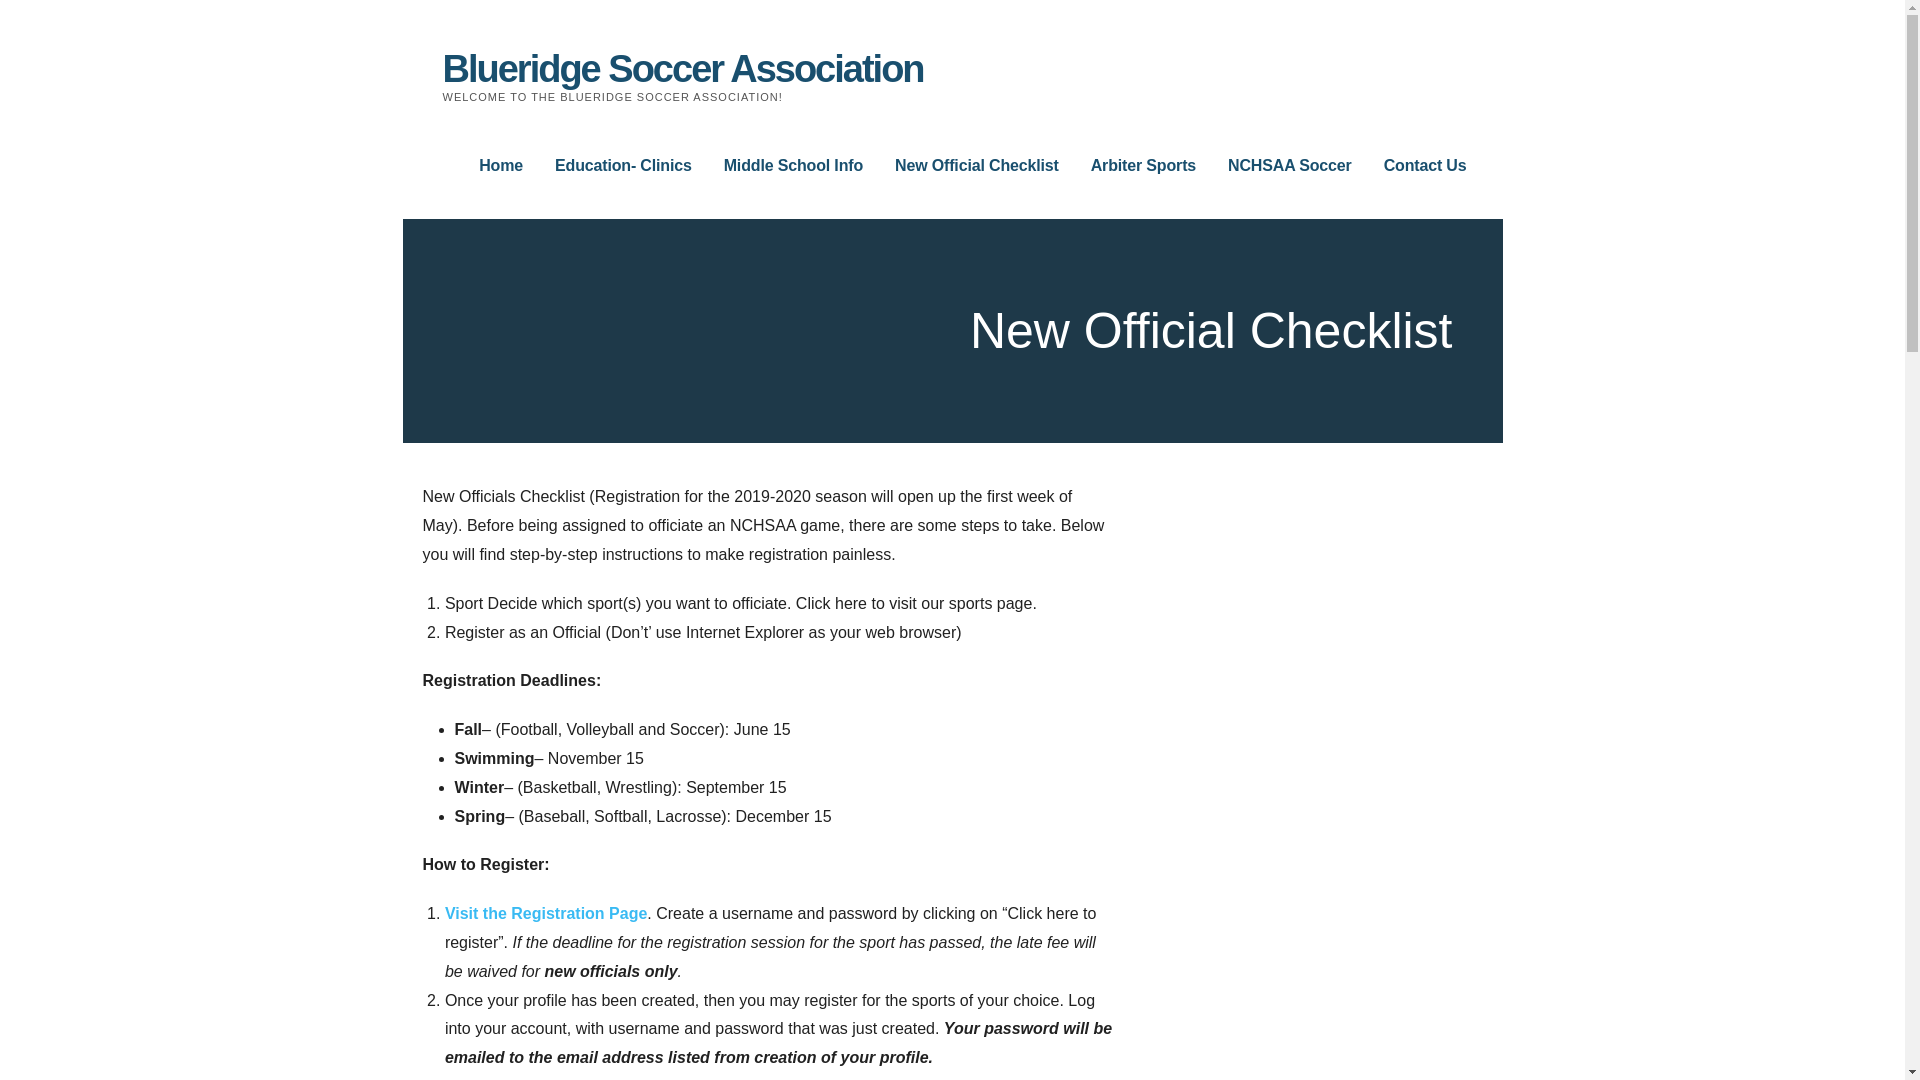 The width and height of the screenshot is (1920, 1080). I want to click on New Official Checklist, so click(976, 166).